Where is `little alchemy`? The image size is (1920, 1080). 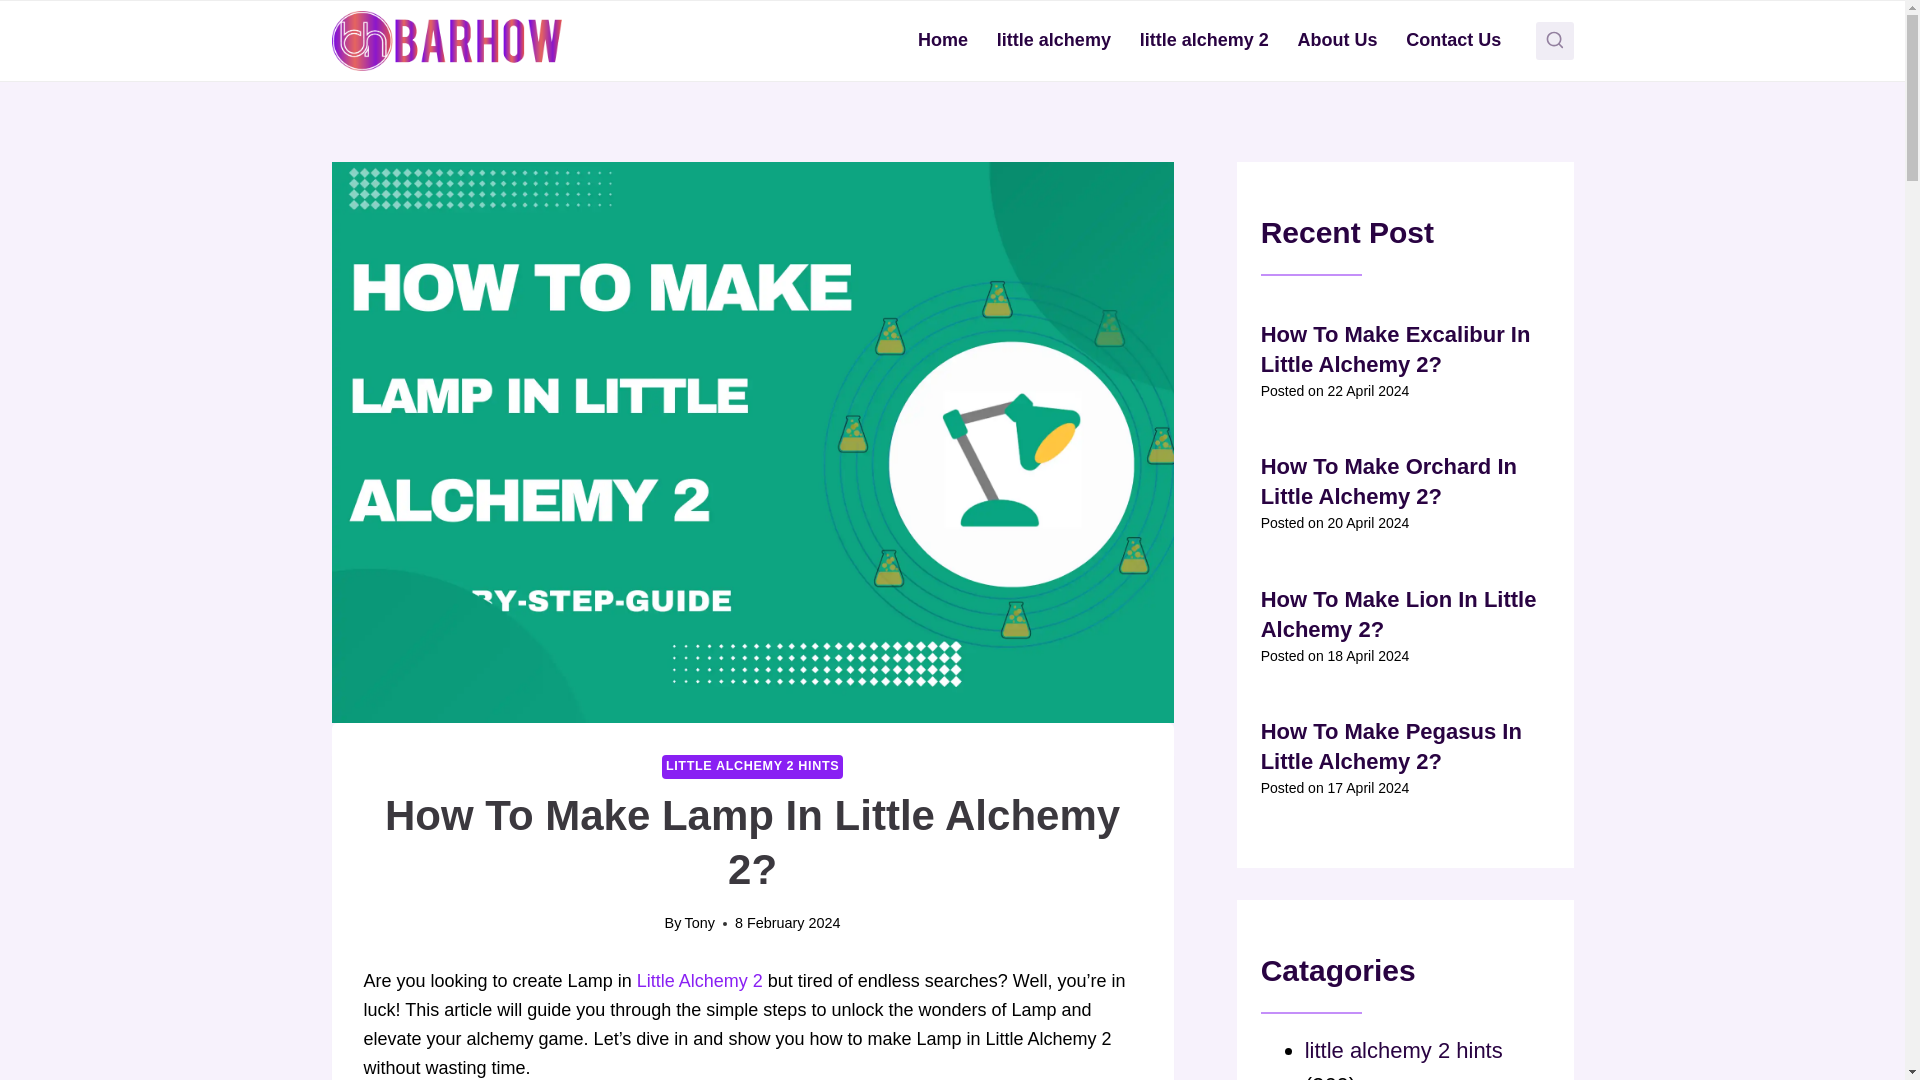 little alchemy is located at coordinates (1053, 40).